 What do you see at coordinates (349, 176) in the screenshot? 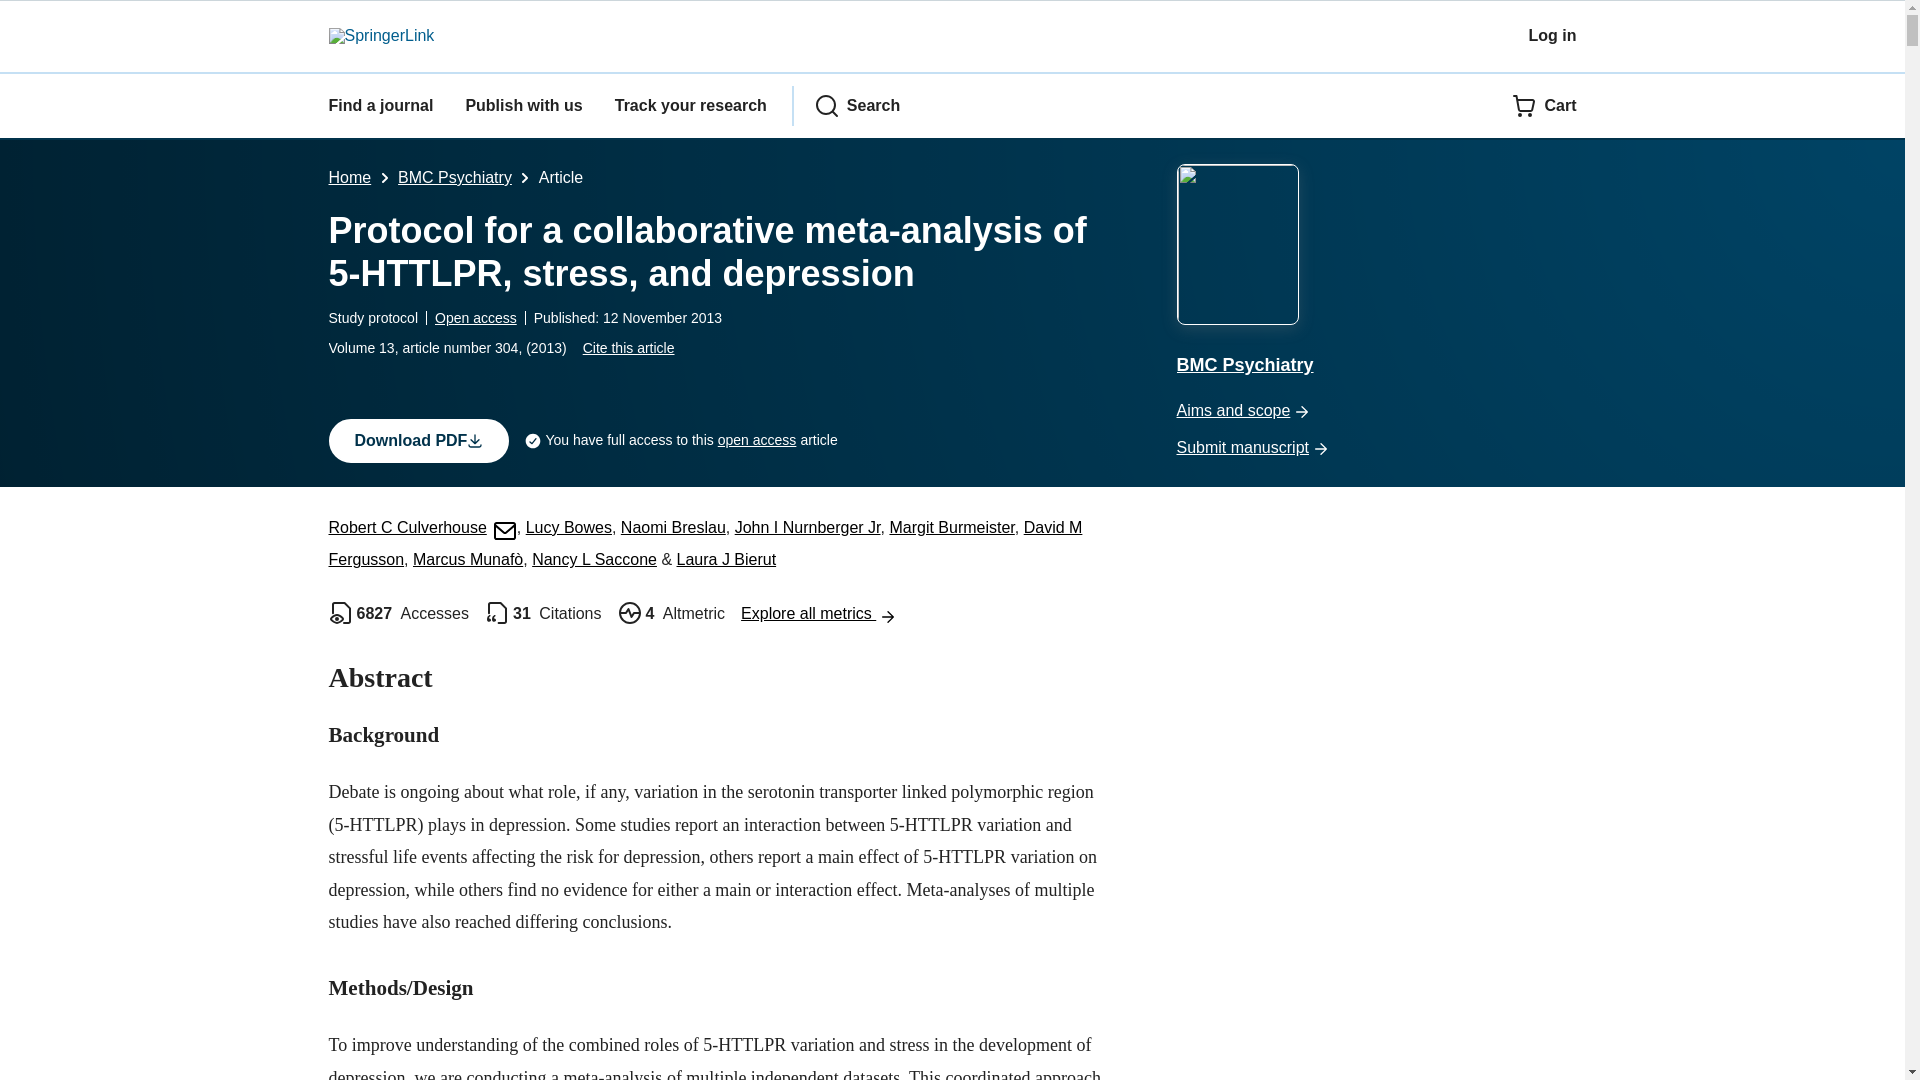
I see `Home` at bounding box center [349, 176].